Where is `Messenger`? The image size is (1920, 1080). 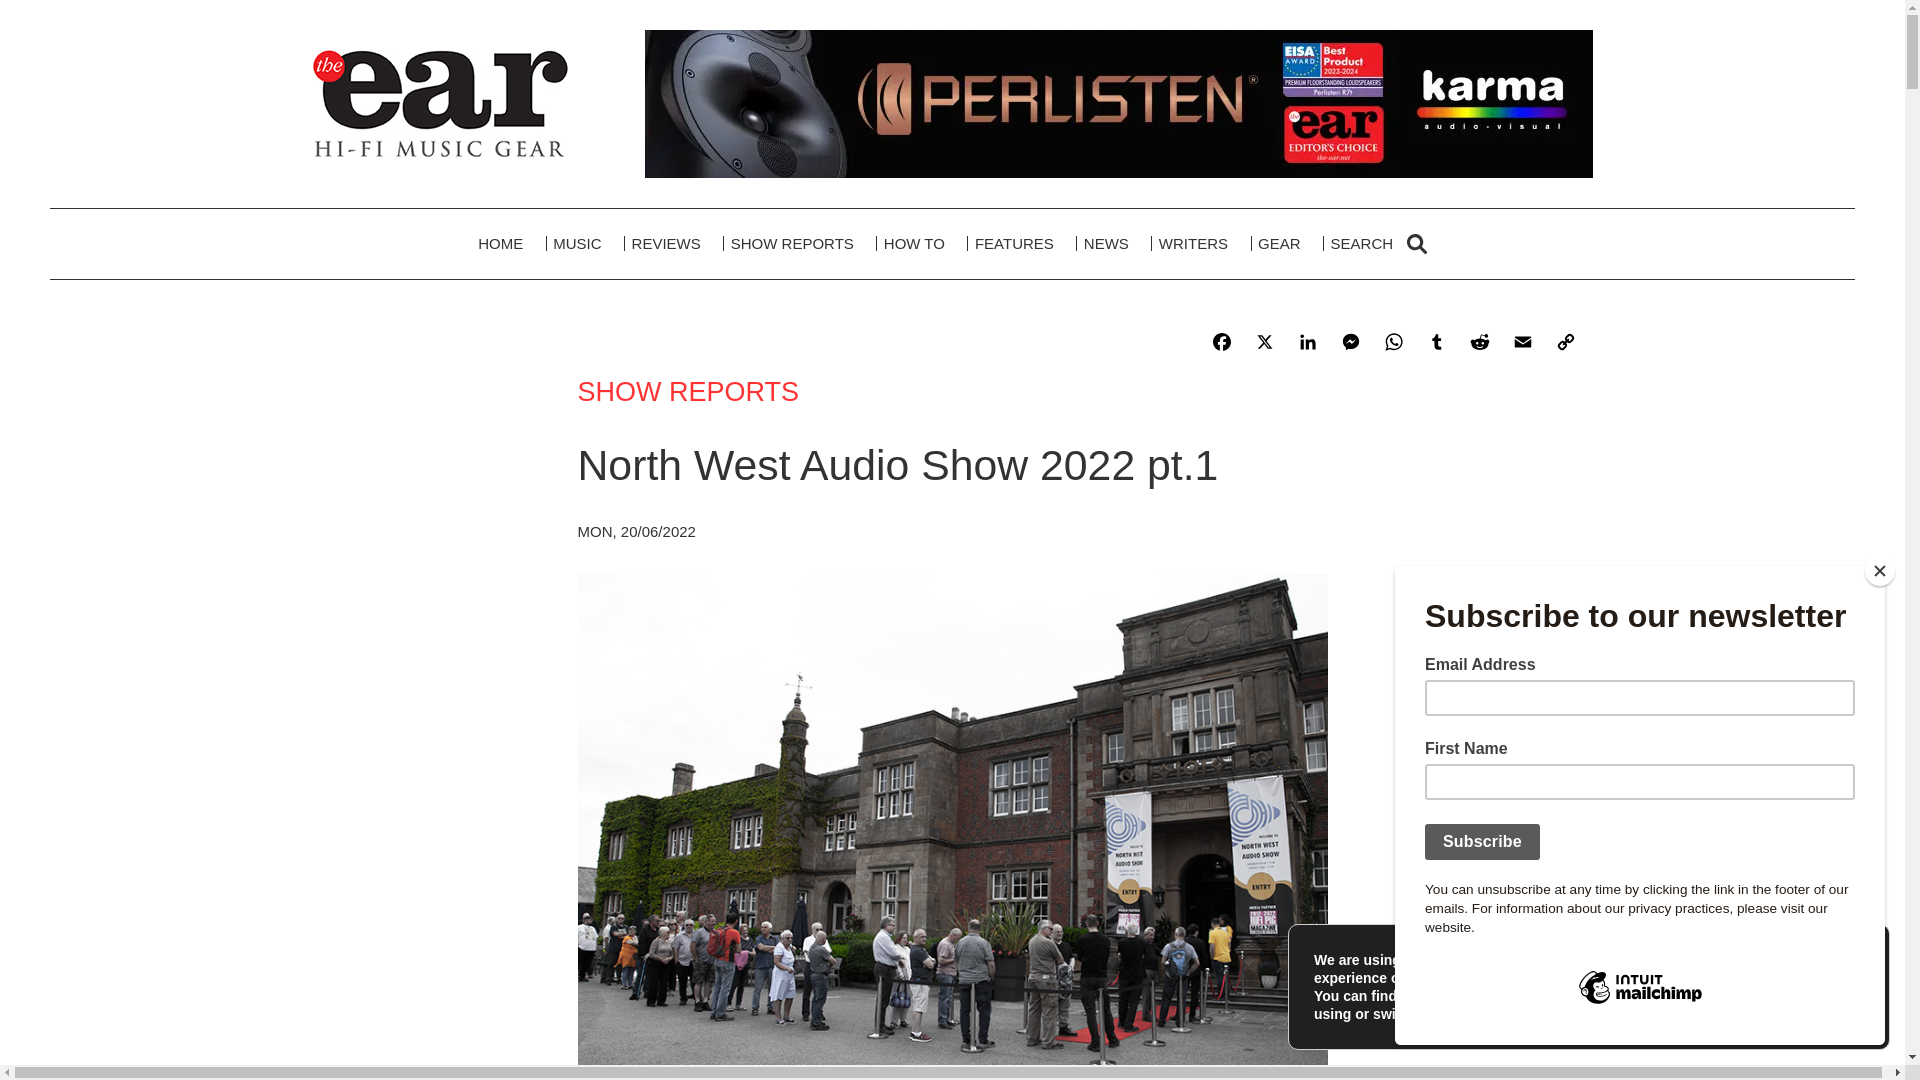
Messenger is located at coordinates (1353, 344).